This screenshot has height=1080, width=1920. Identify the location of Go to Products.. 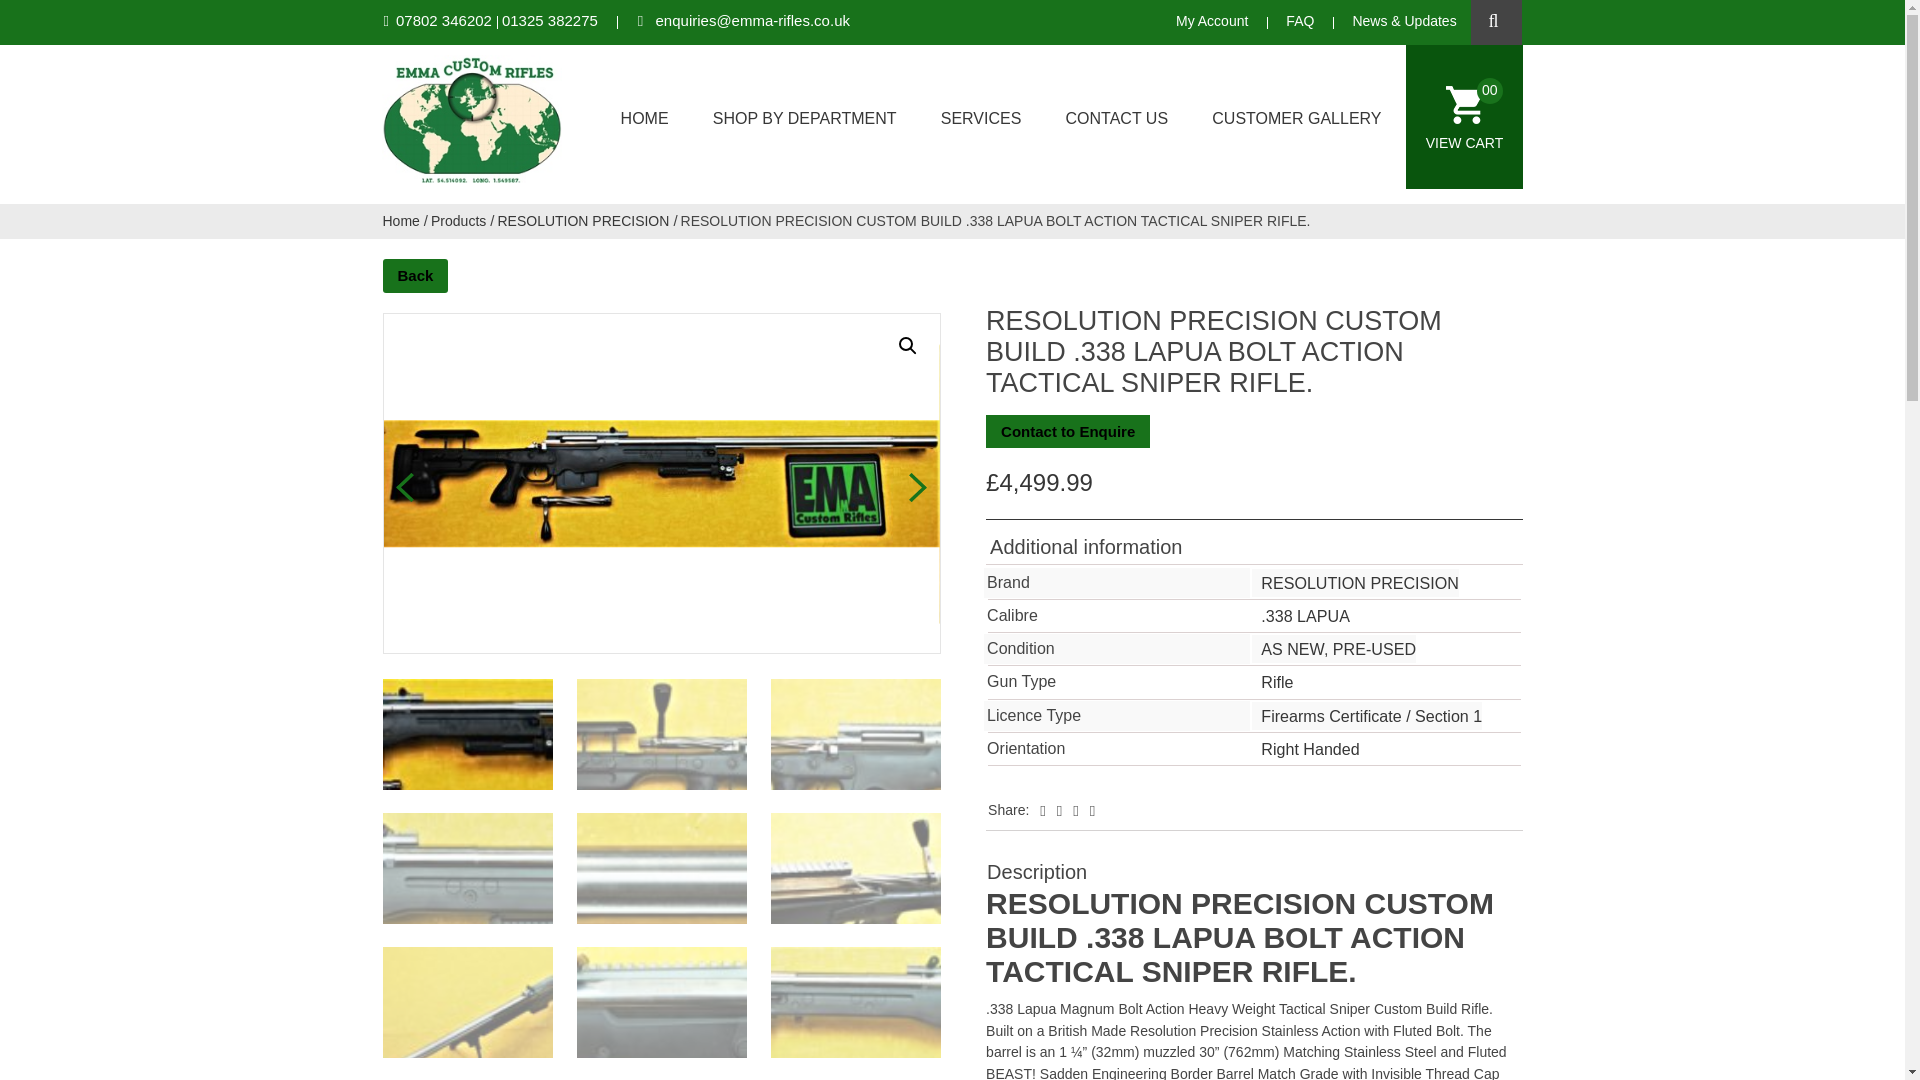
(458, 219).